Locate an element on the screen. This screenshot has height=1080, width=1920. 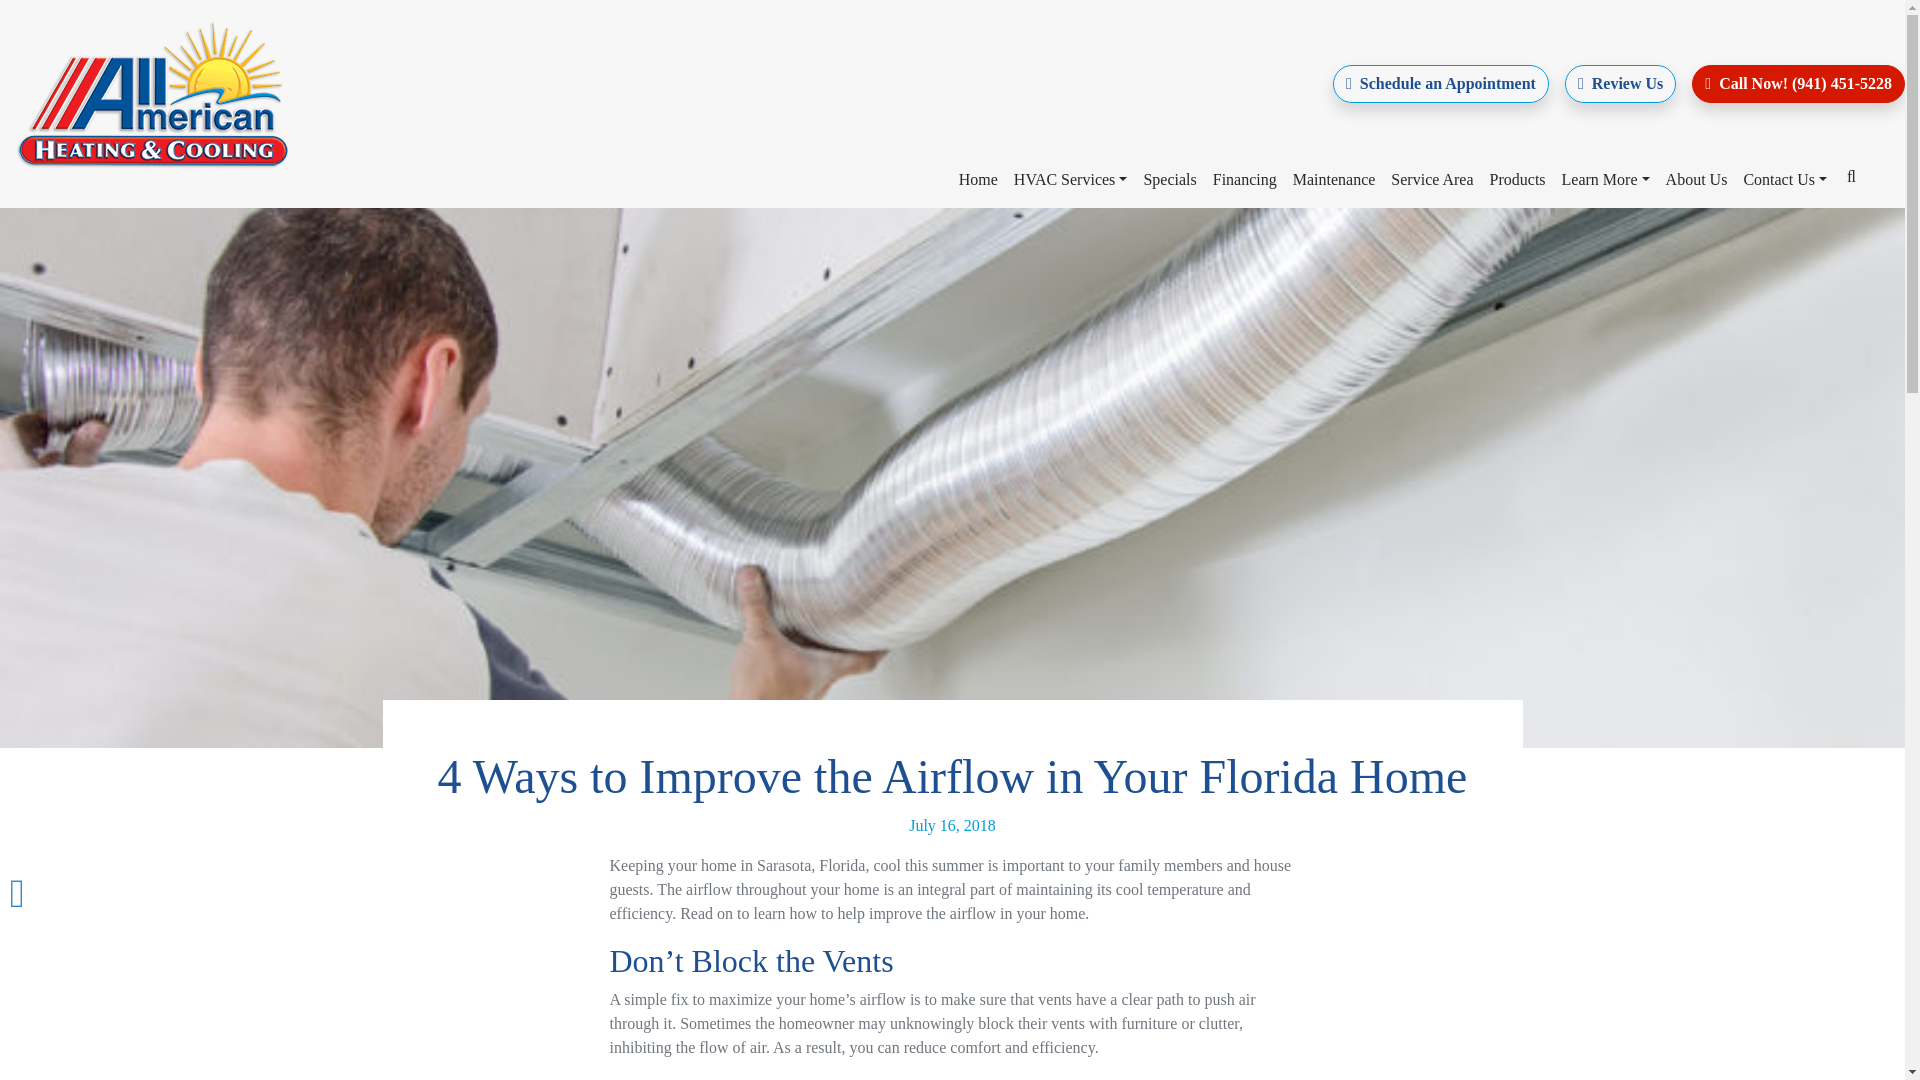
Contact Us is located at coordinates (1785, 179).